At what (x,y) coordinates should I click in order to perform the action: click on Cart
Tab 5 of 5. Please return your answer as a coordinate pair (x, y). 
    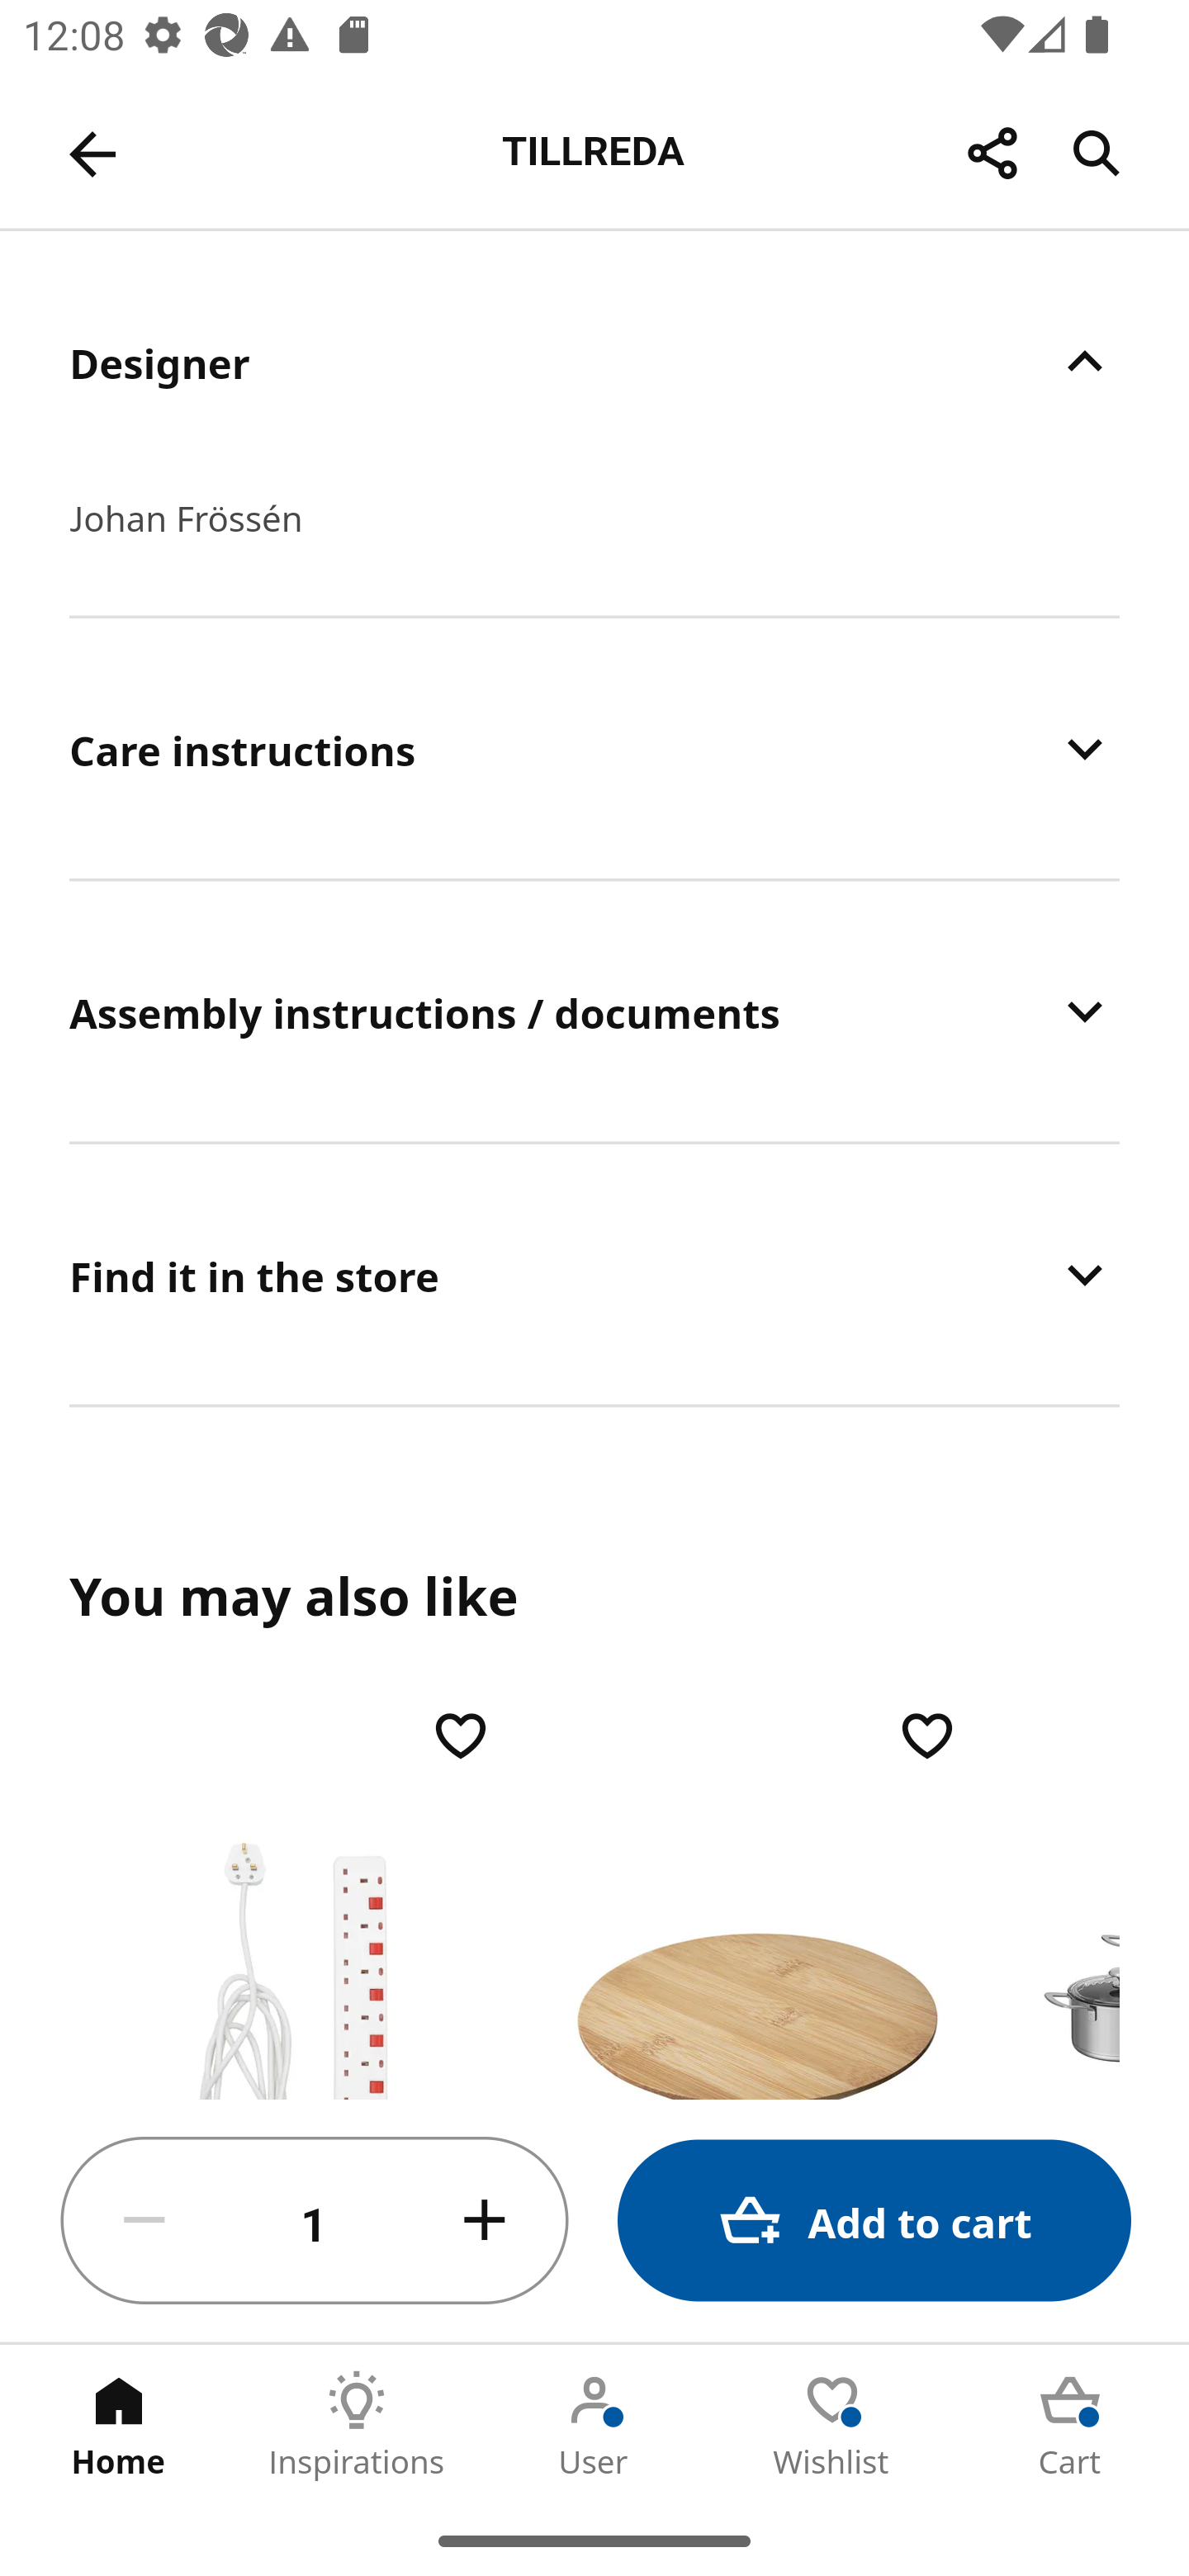
    Looking at the image, I should click on (1070, 2425).